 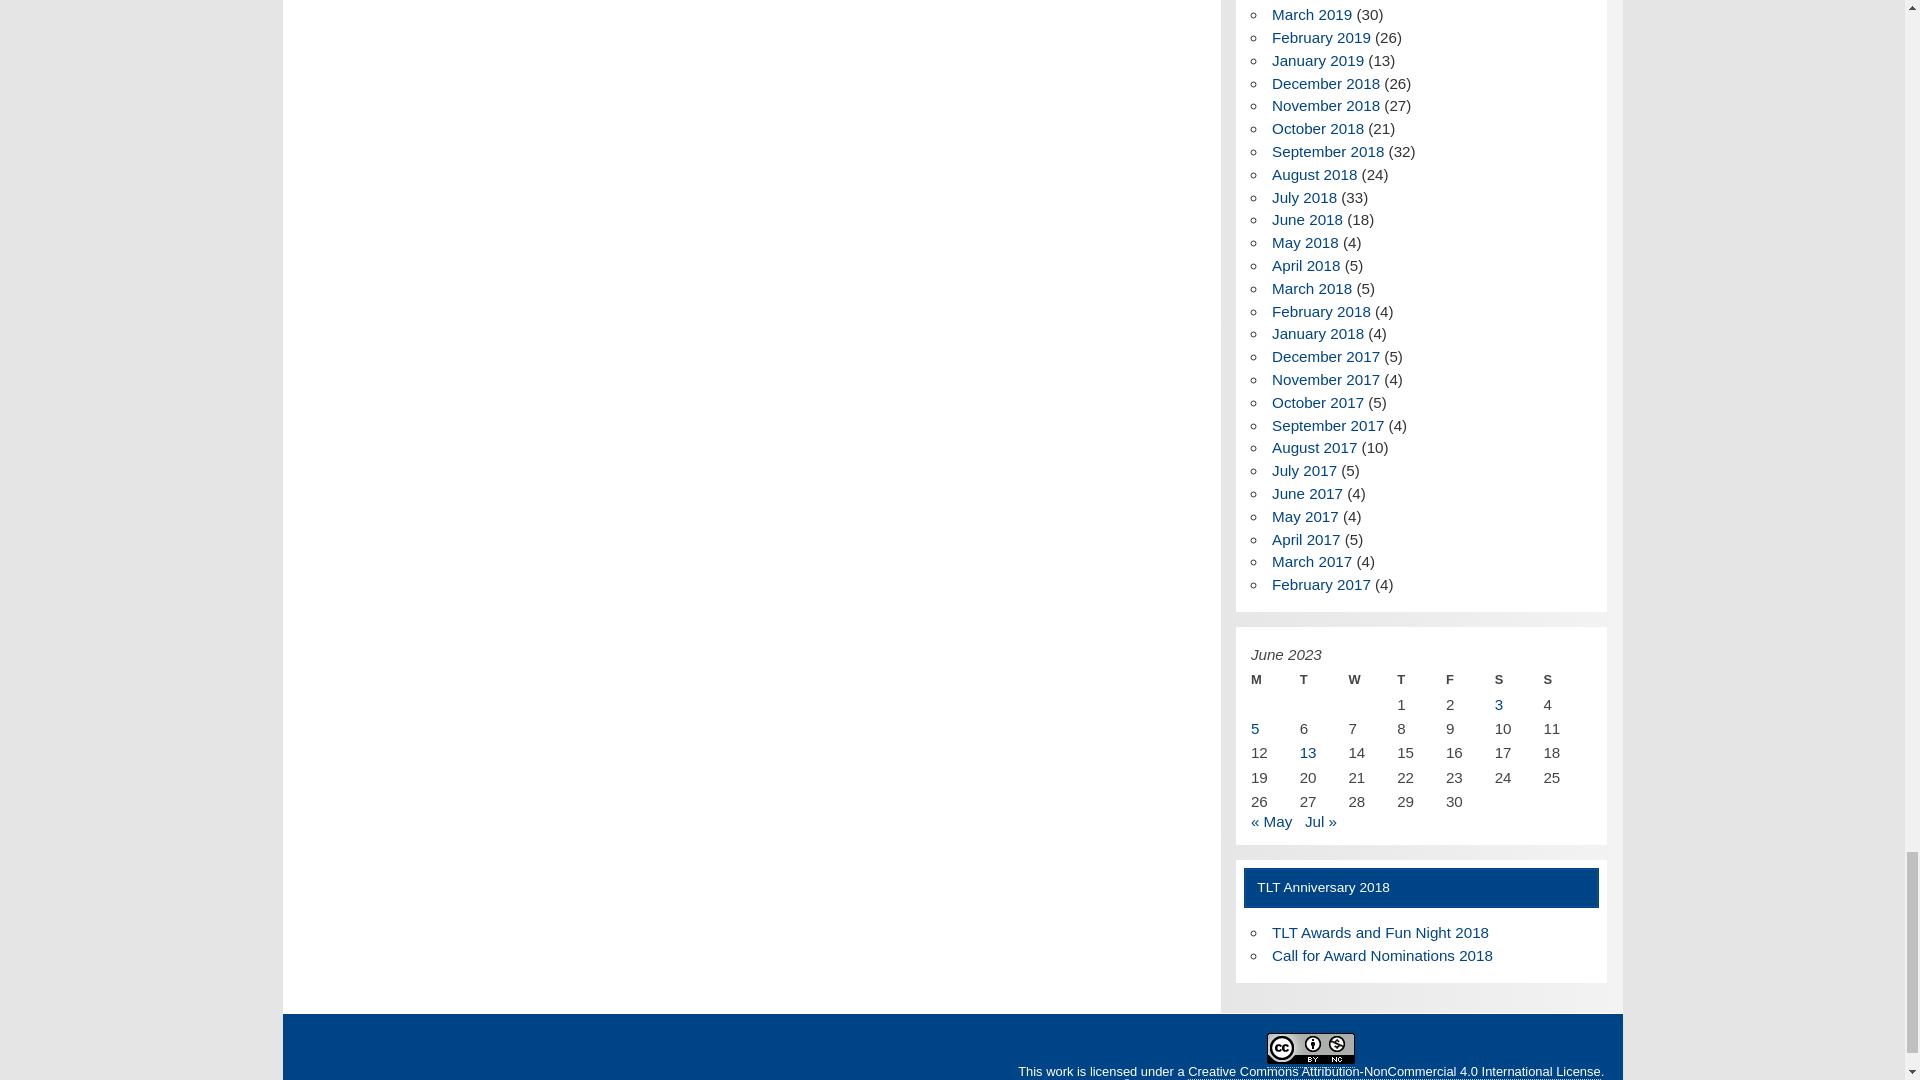 I want to click on Thursday, so click(x=1421, y=680).